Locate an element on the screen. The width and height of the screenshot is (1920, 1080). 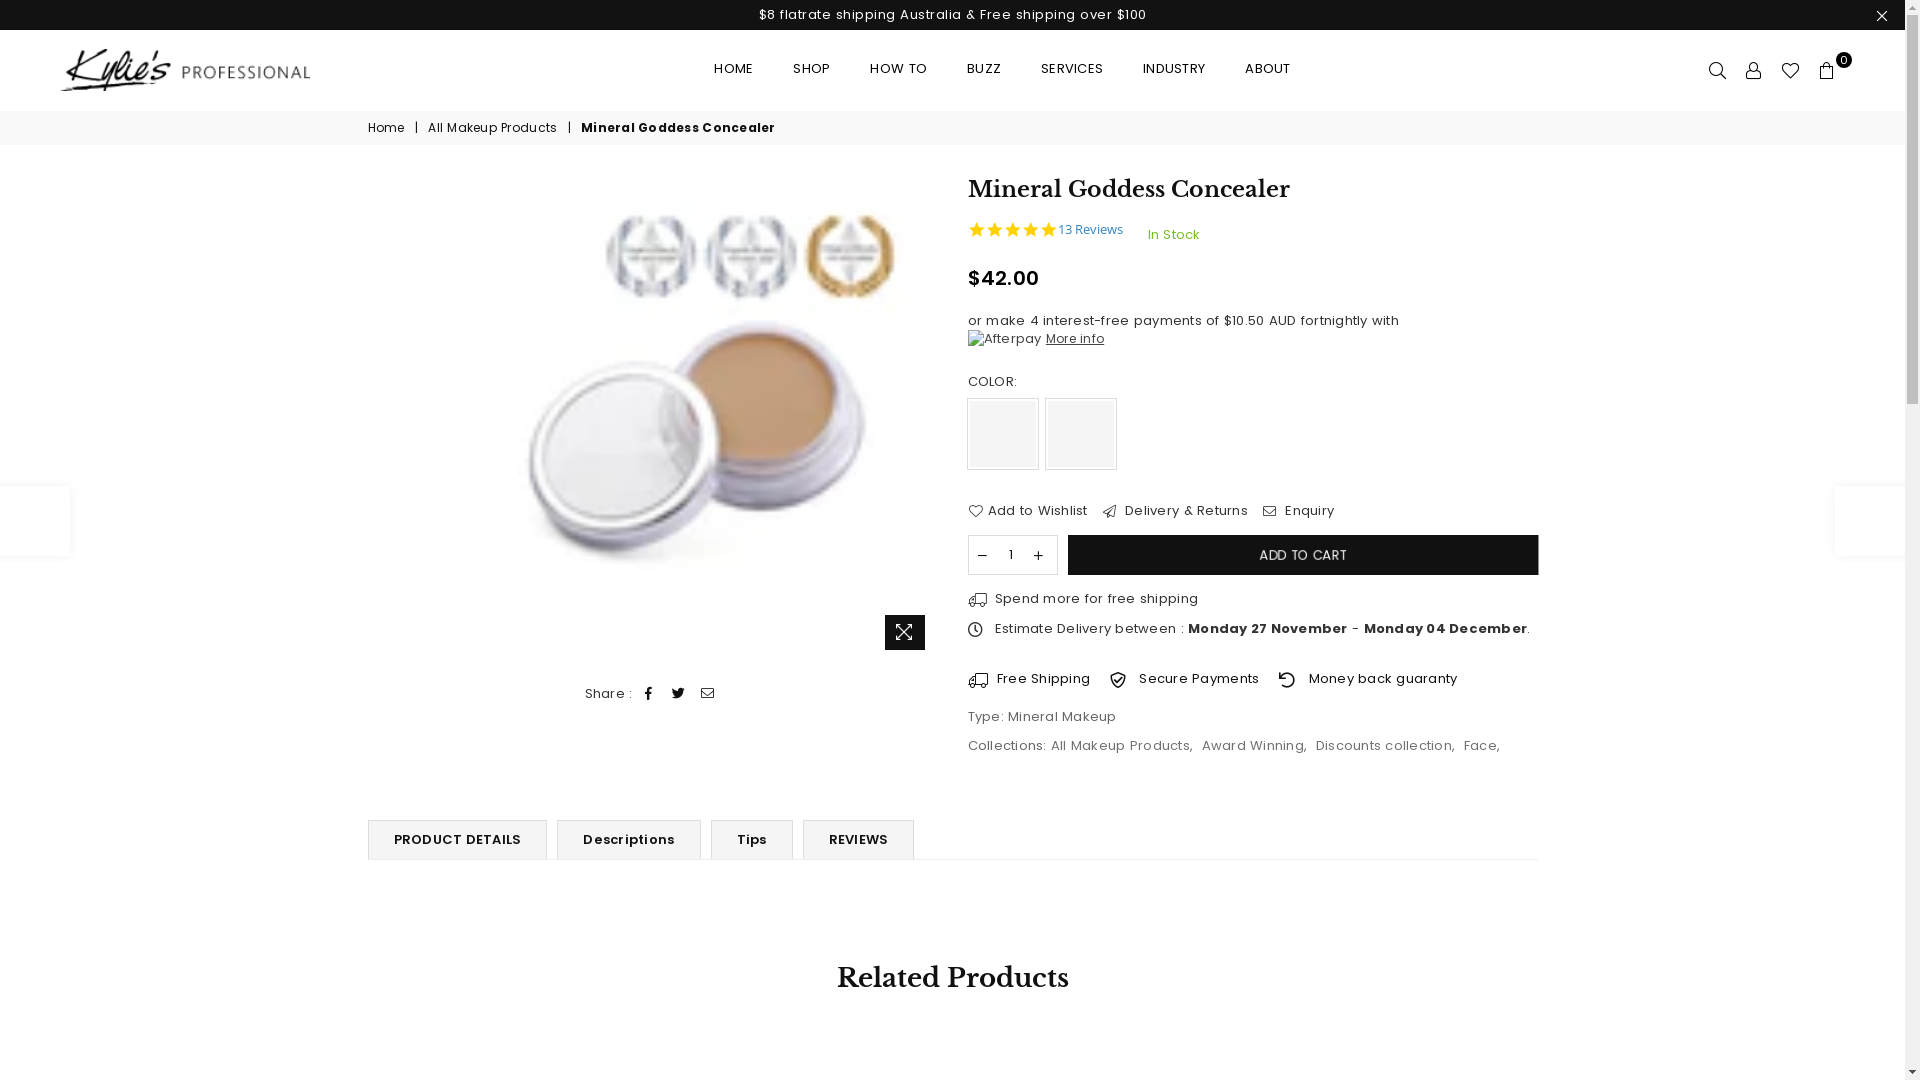
Enquiry is located at coordinates (1298, 511).